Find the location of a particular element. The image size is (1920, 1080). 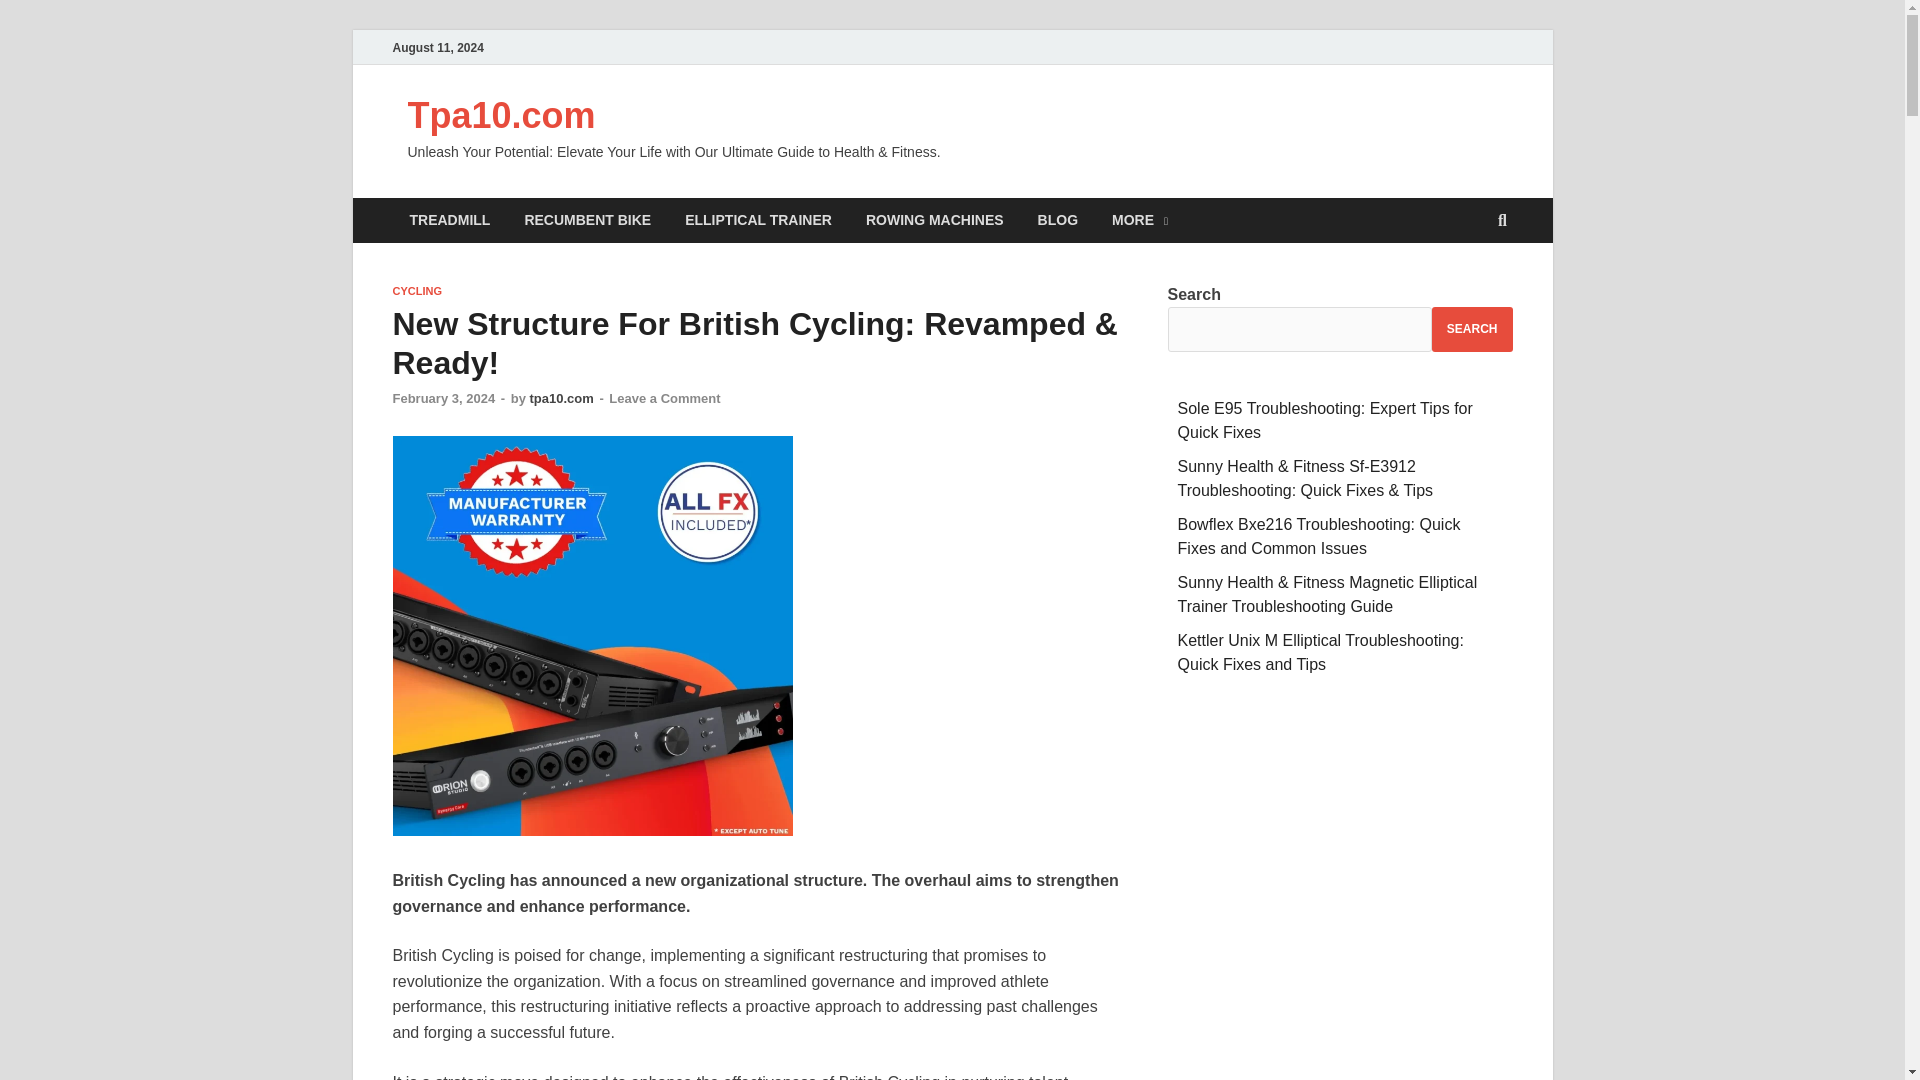

TREADMILL is located at coordinates (448, 220).